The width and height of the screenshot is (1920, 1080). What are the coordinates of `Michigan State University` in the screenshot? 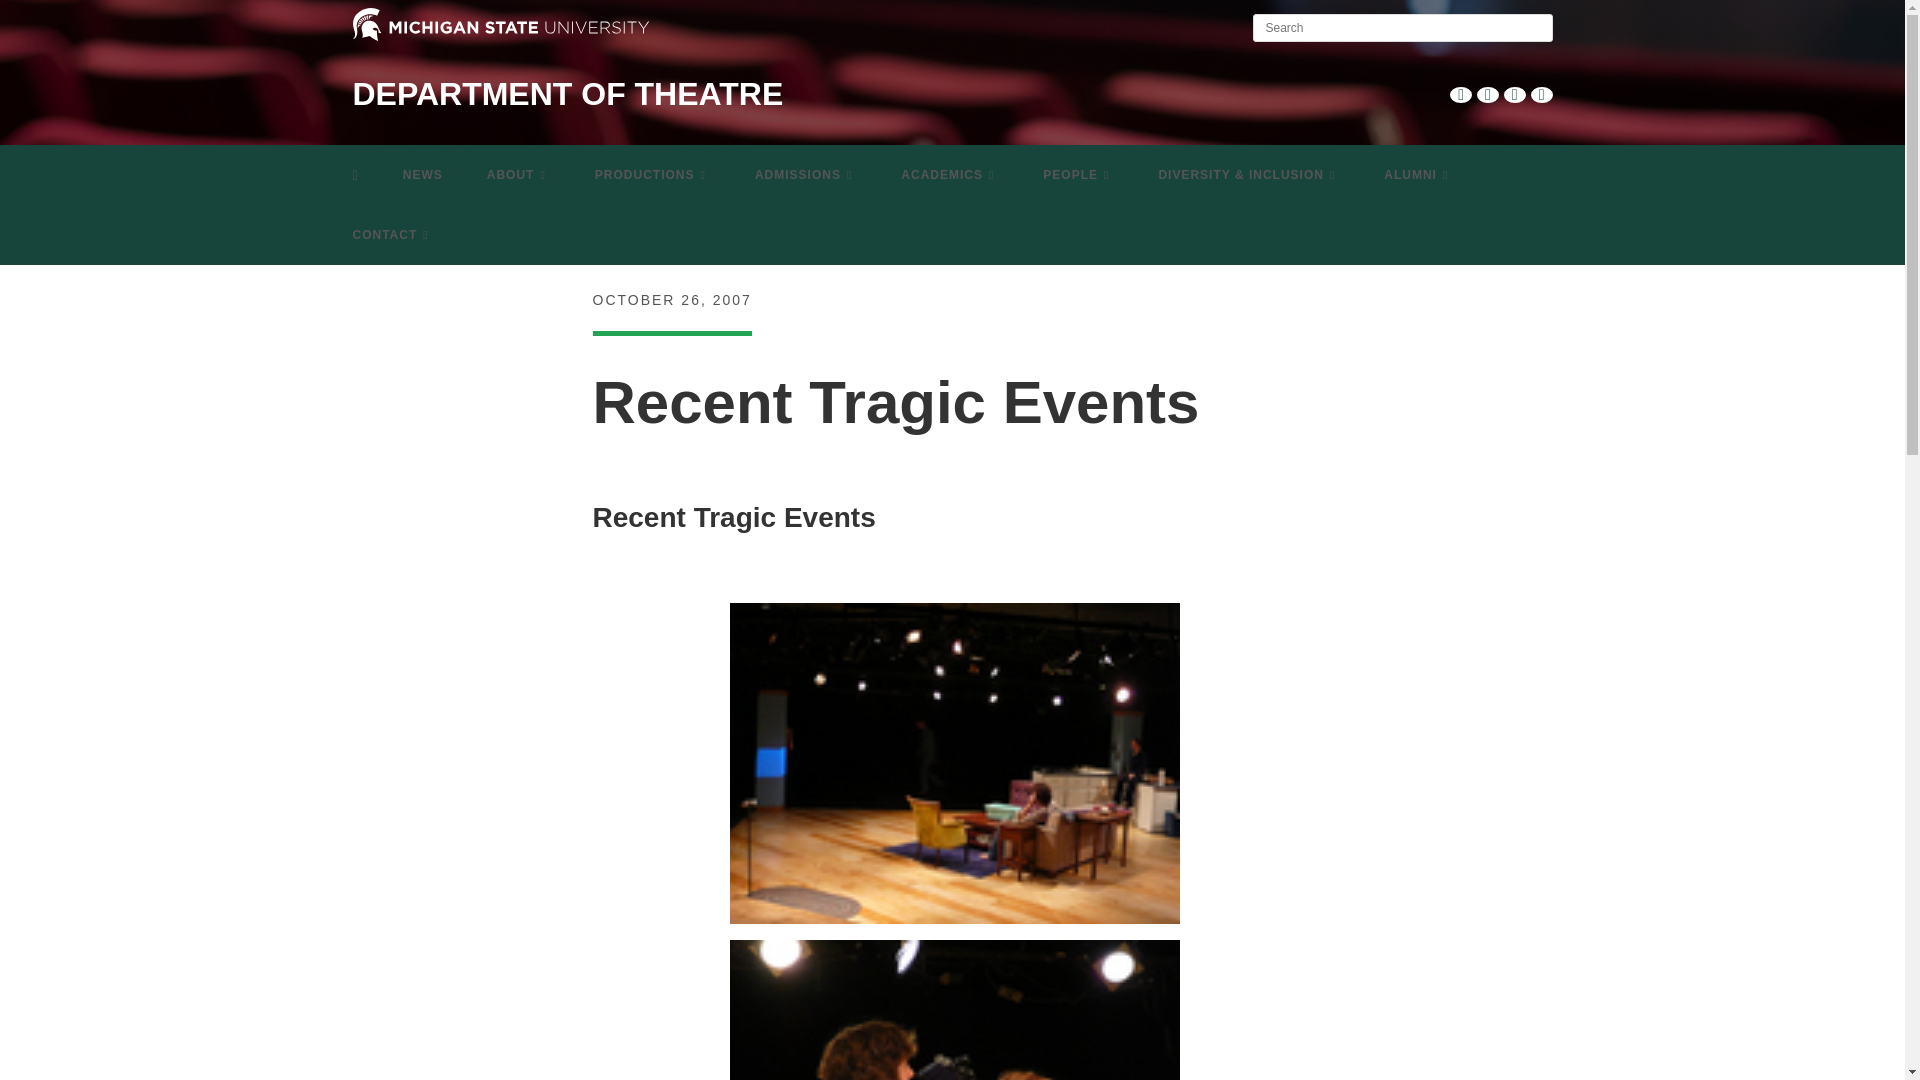 It's located at (500, 24).